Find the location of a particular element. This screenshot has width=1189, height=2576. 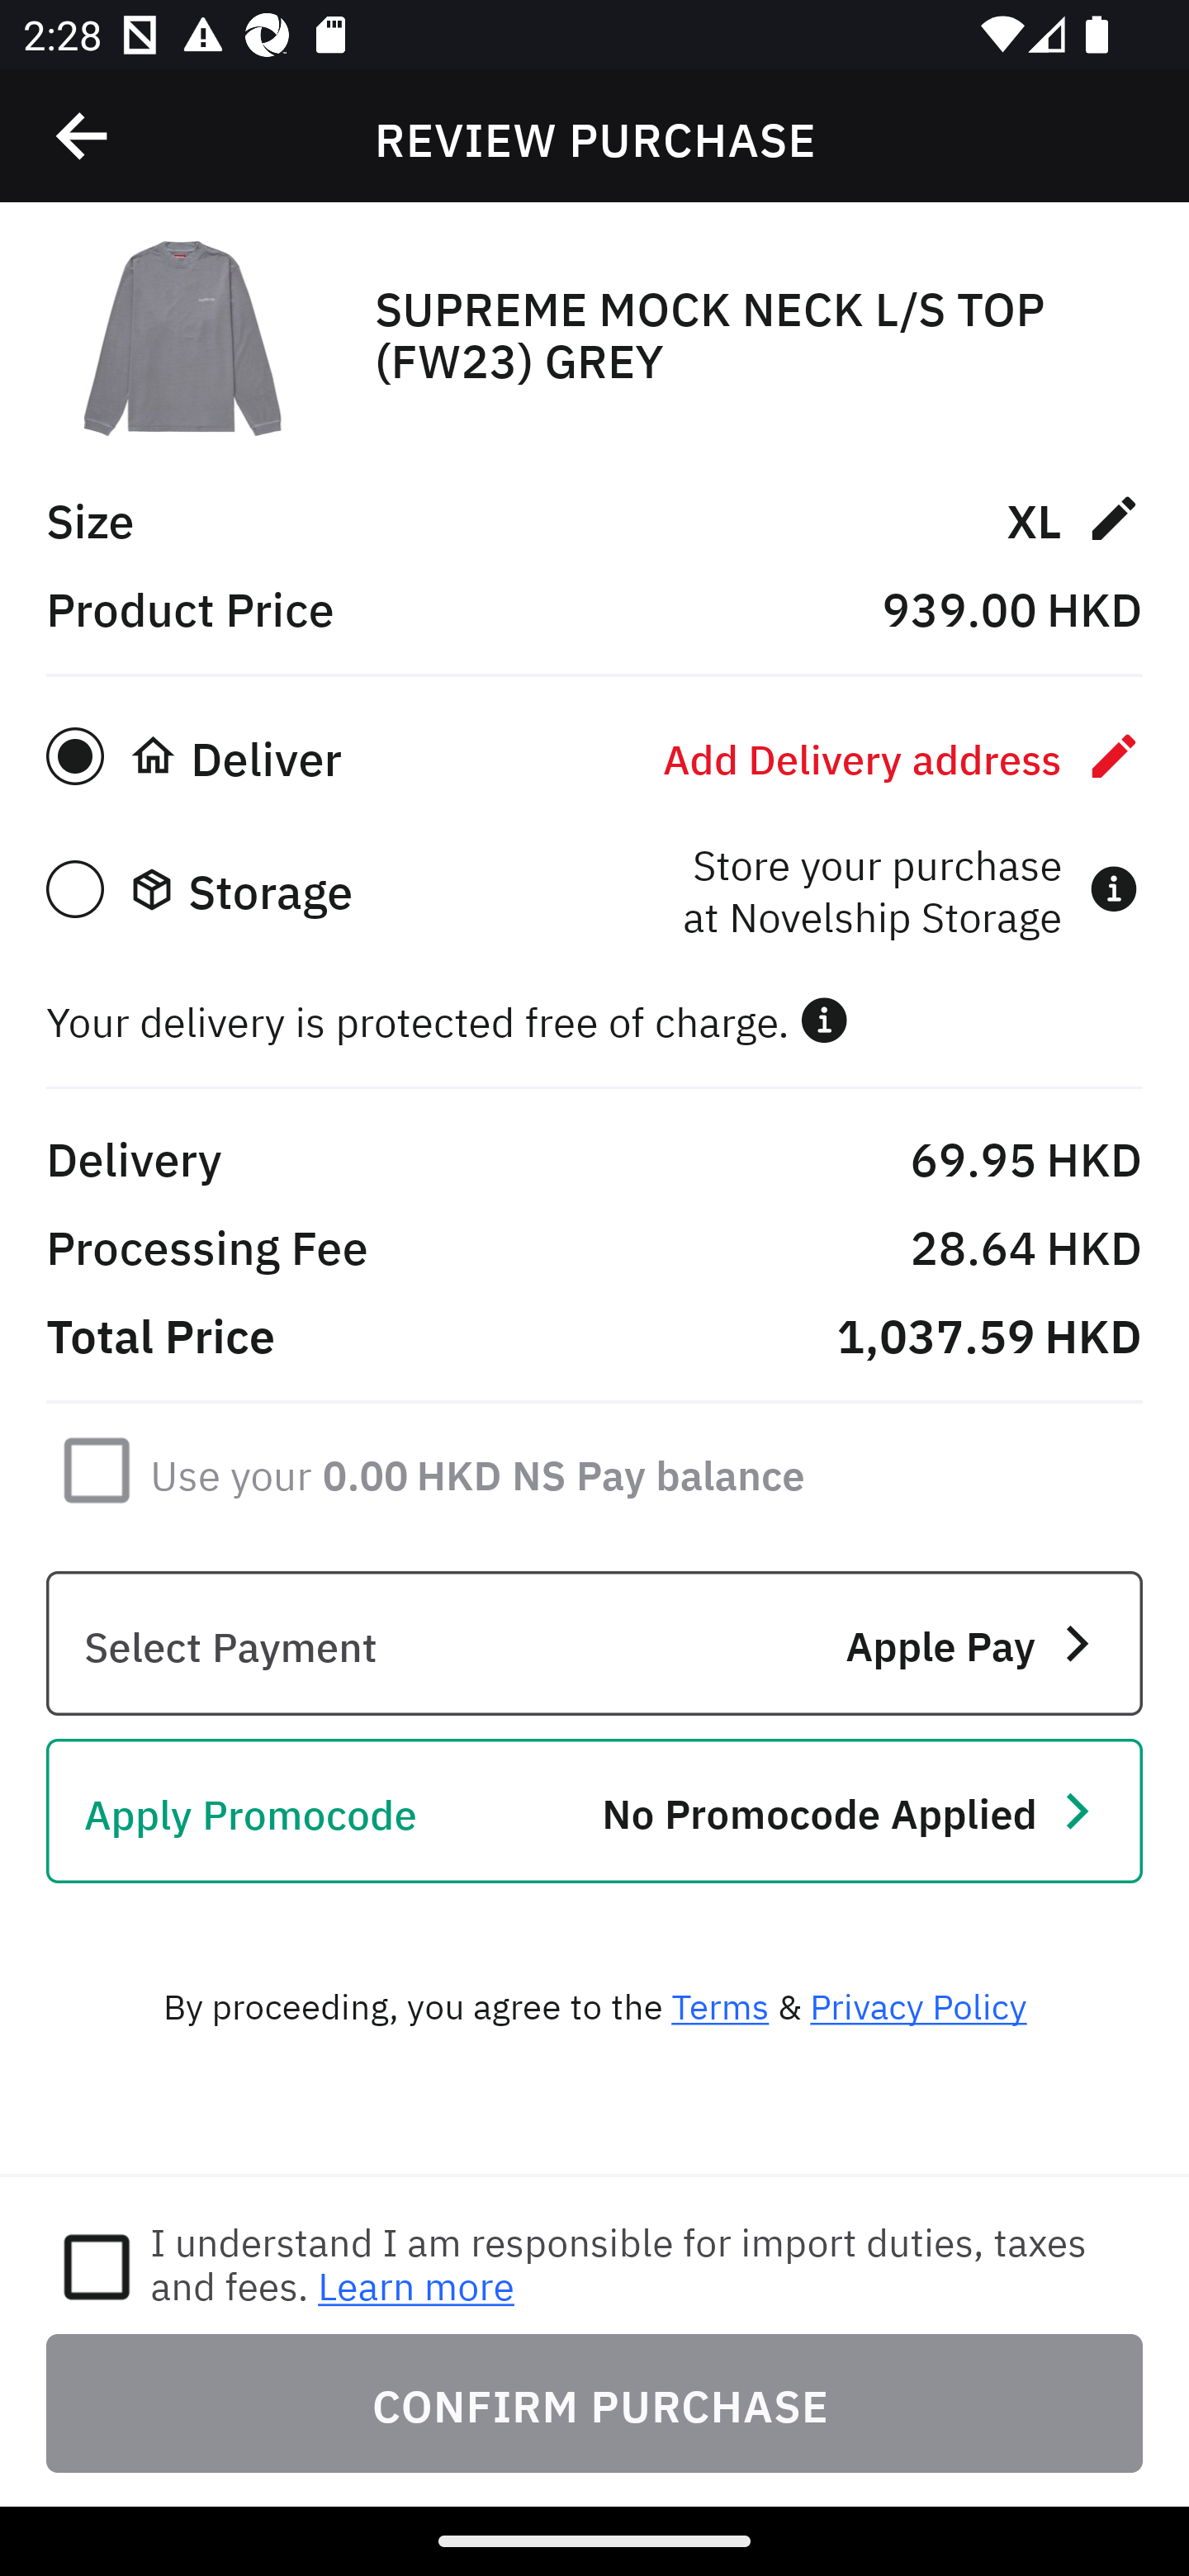

 is located at coordinates (83, 136).